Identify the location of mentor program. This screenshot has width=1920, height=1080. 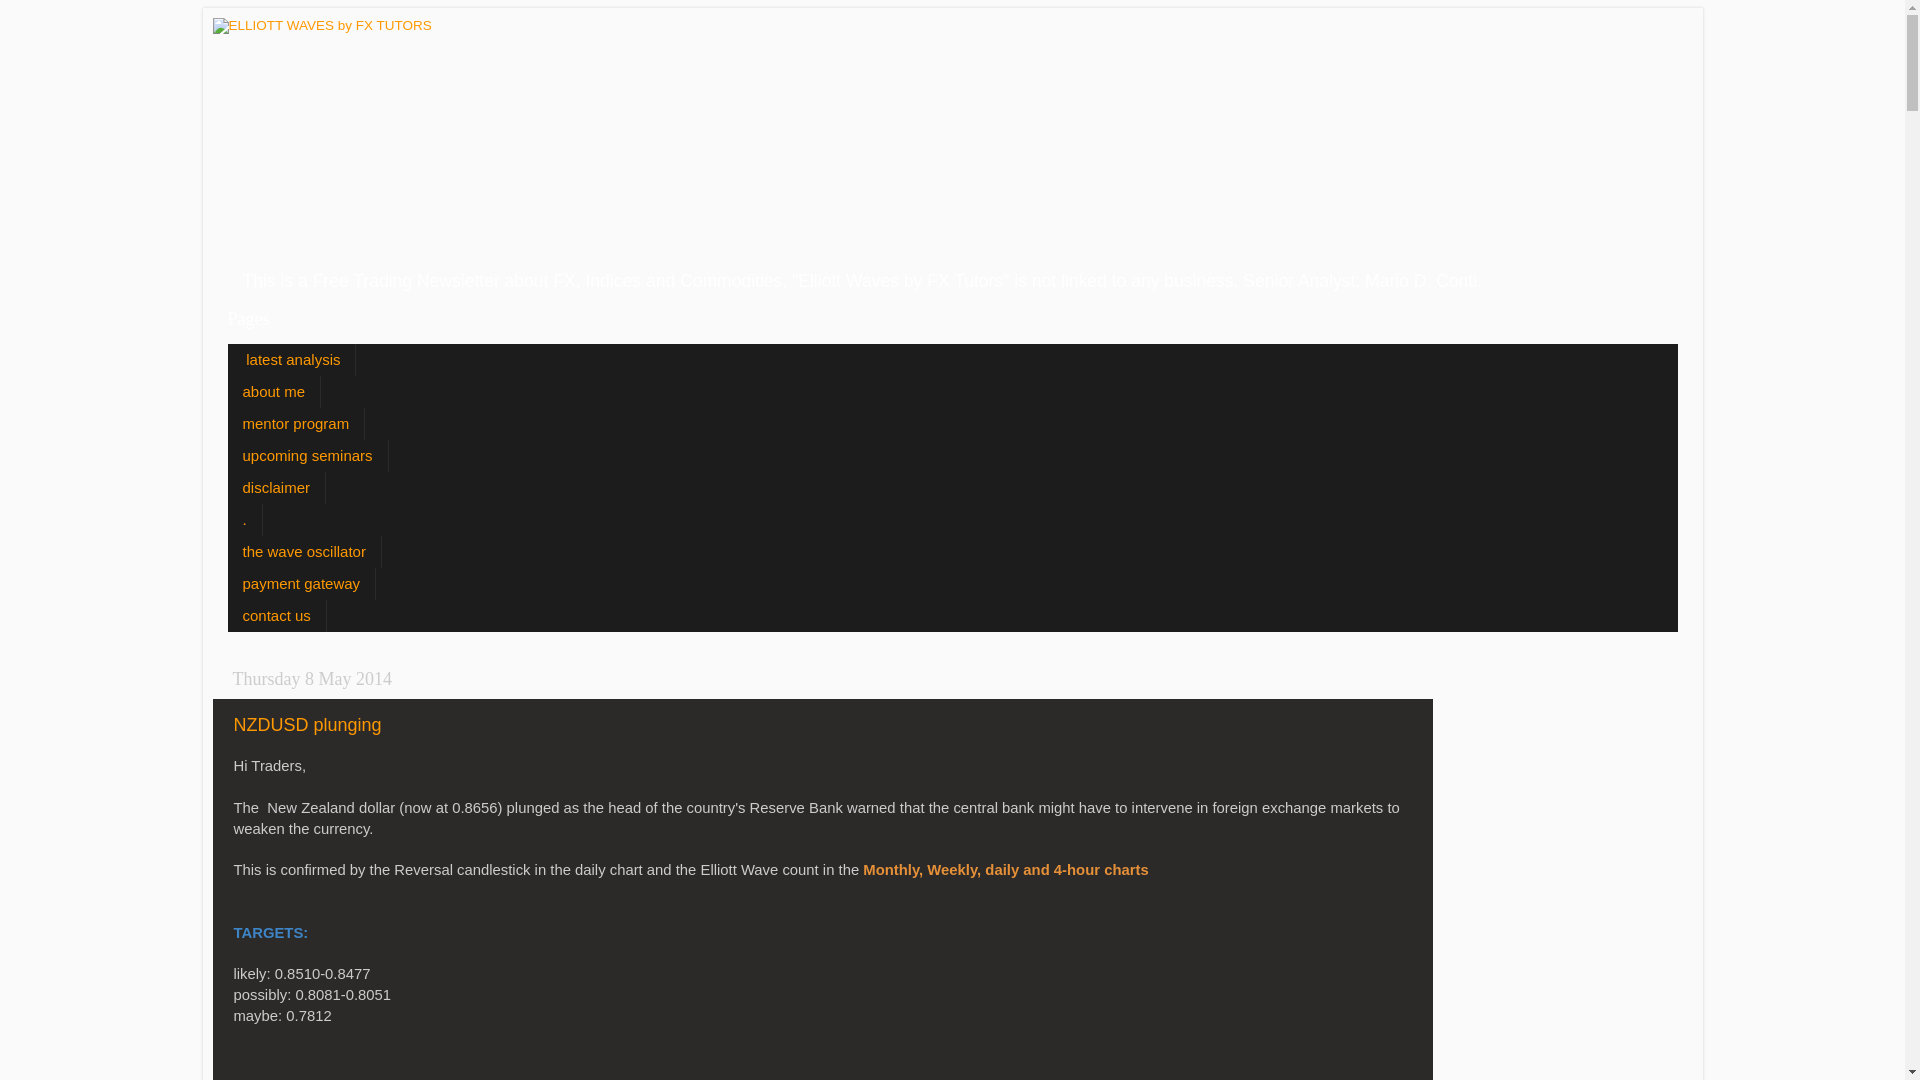
(297, 424).